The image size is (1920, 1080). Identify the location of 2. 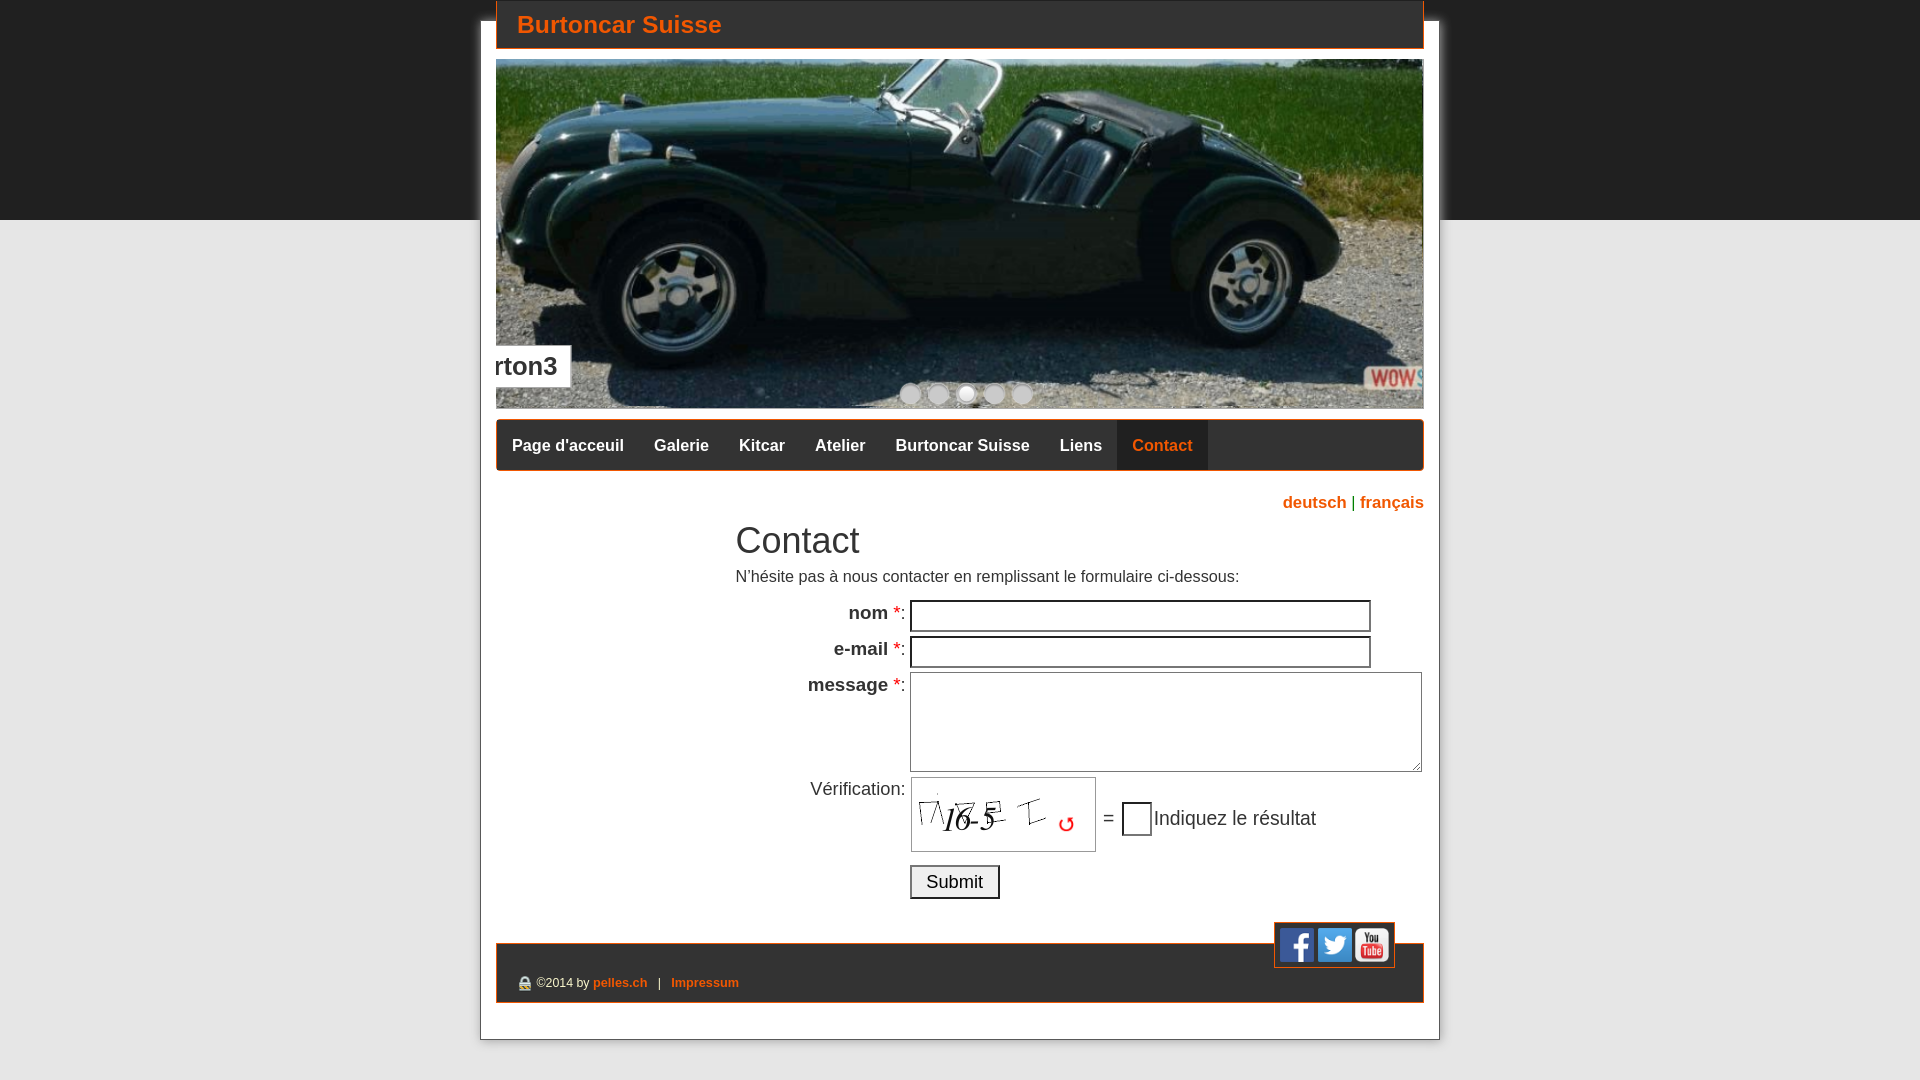
(938, 394).